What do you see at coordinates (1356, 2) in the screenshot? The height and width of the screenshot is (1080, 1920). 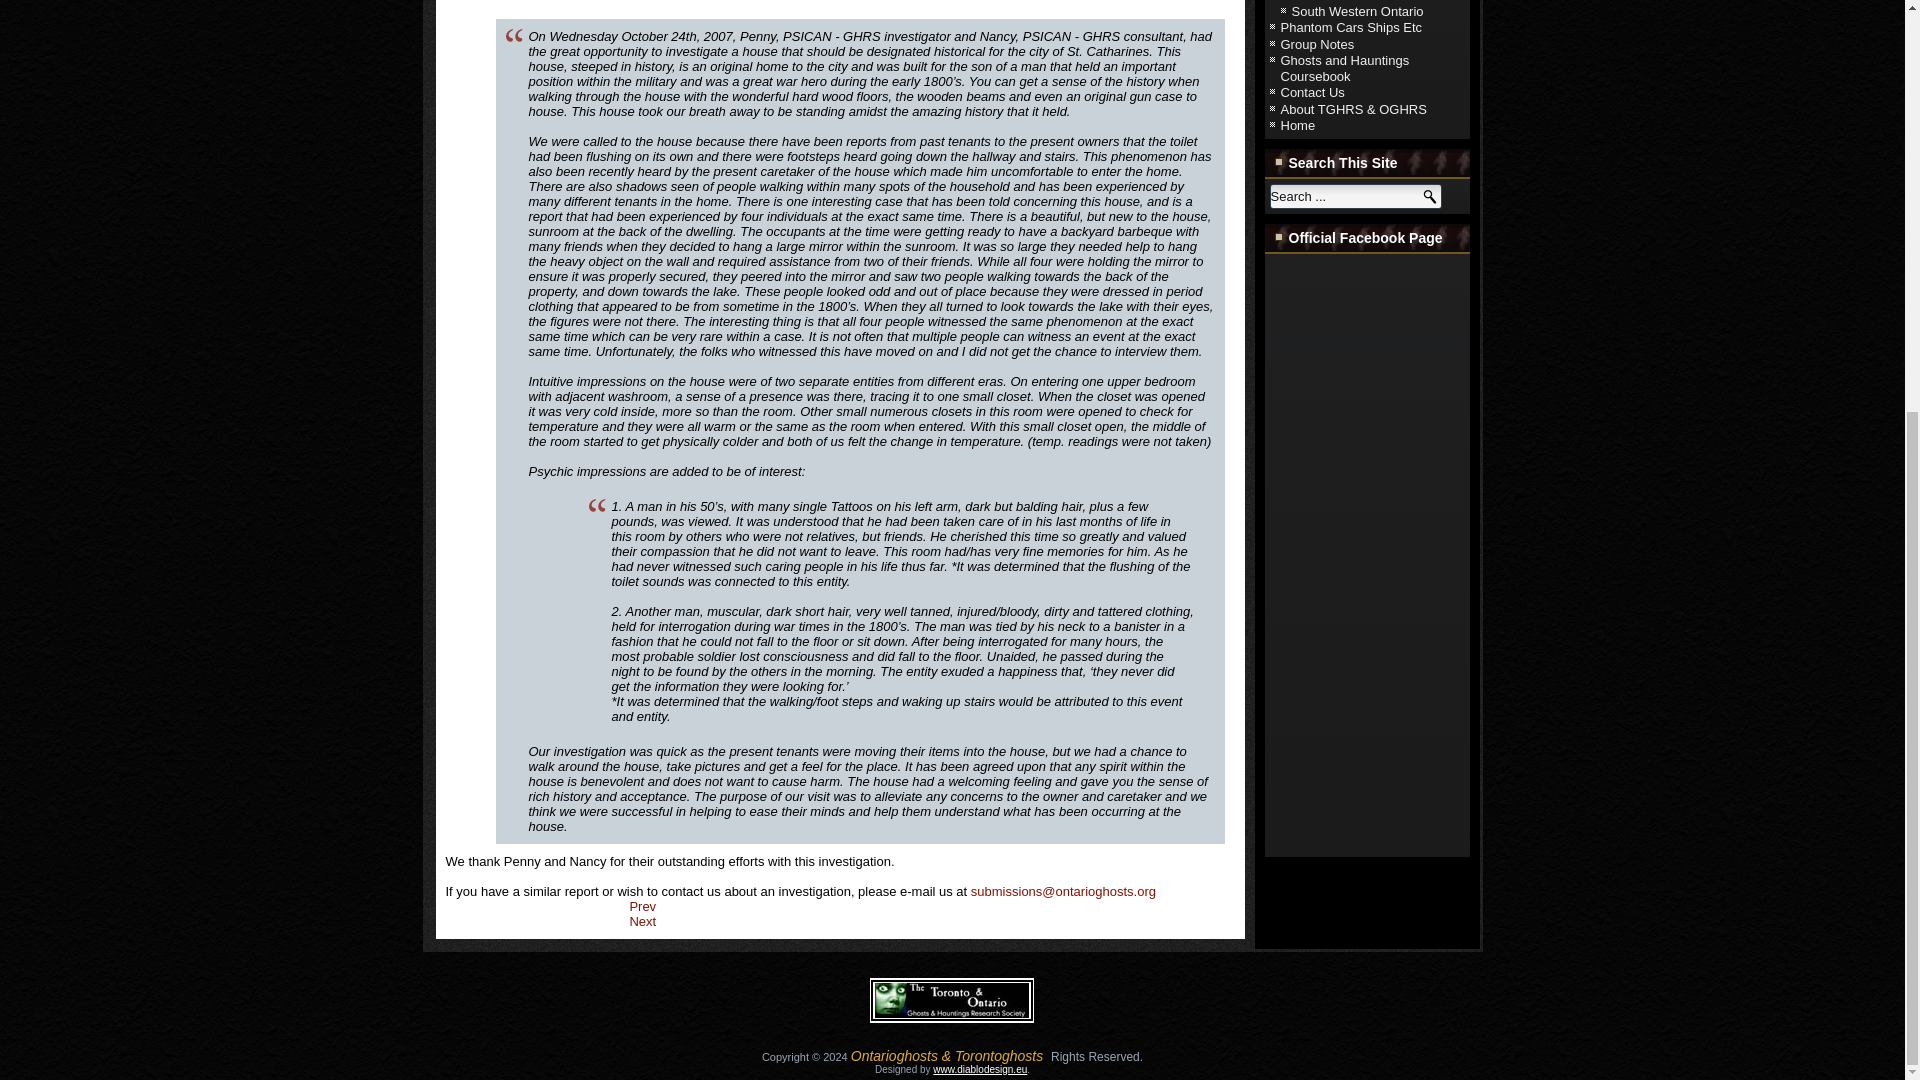 I see `South Eastern Ontario` at bounding box center [1356, 2].